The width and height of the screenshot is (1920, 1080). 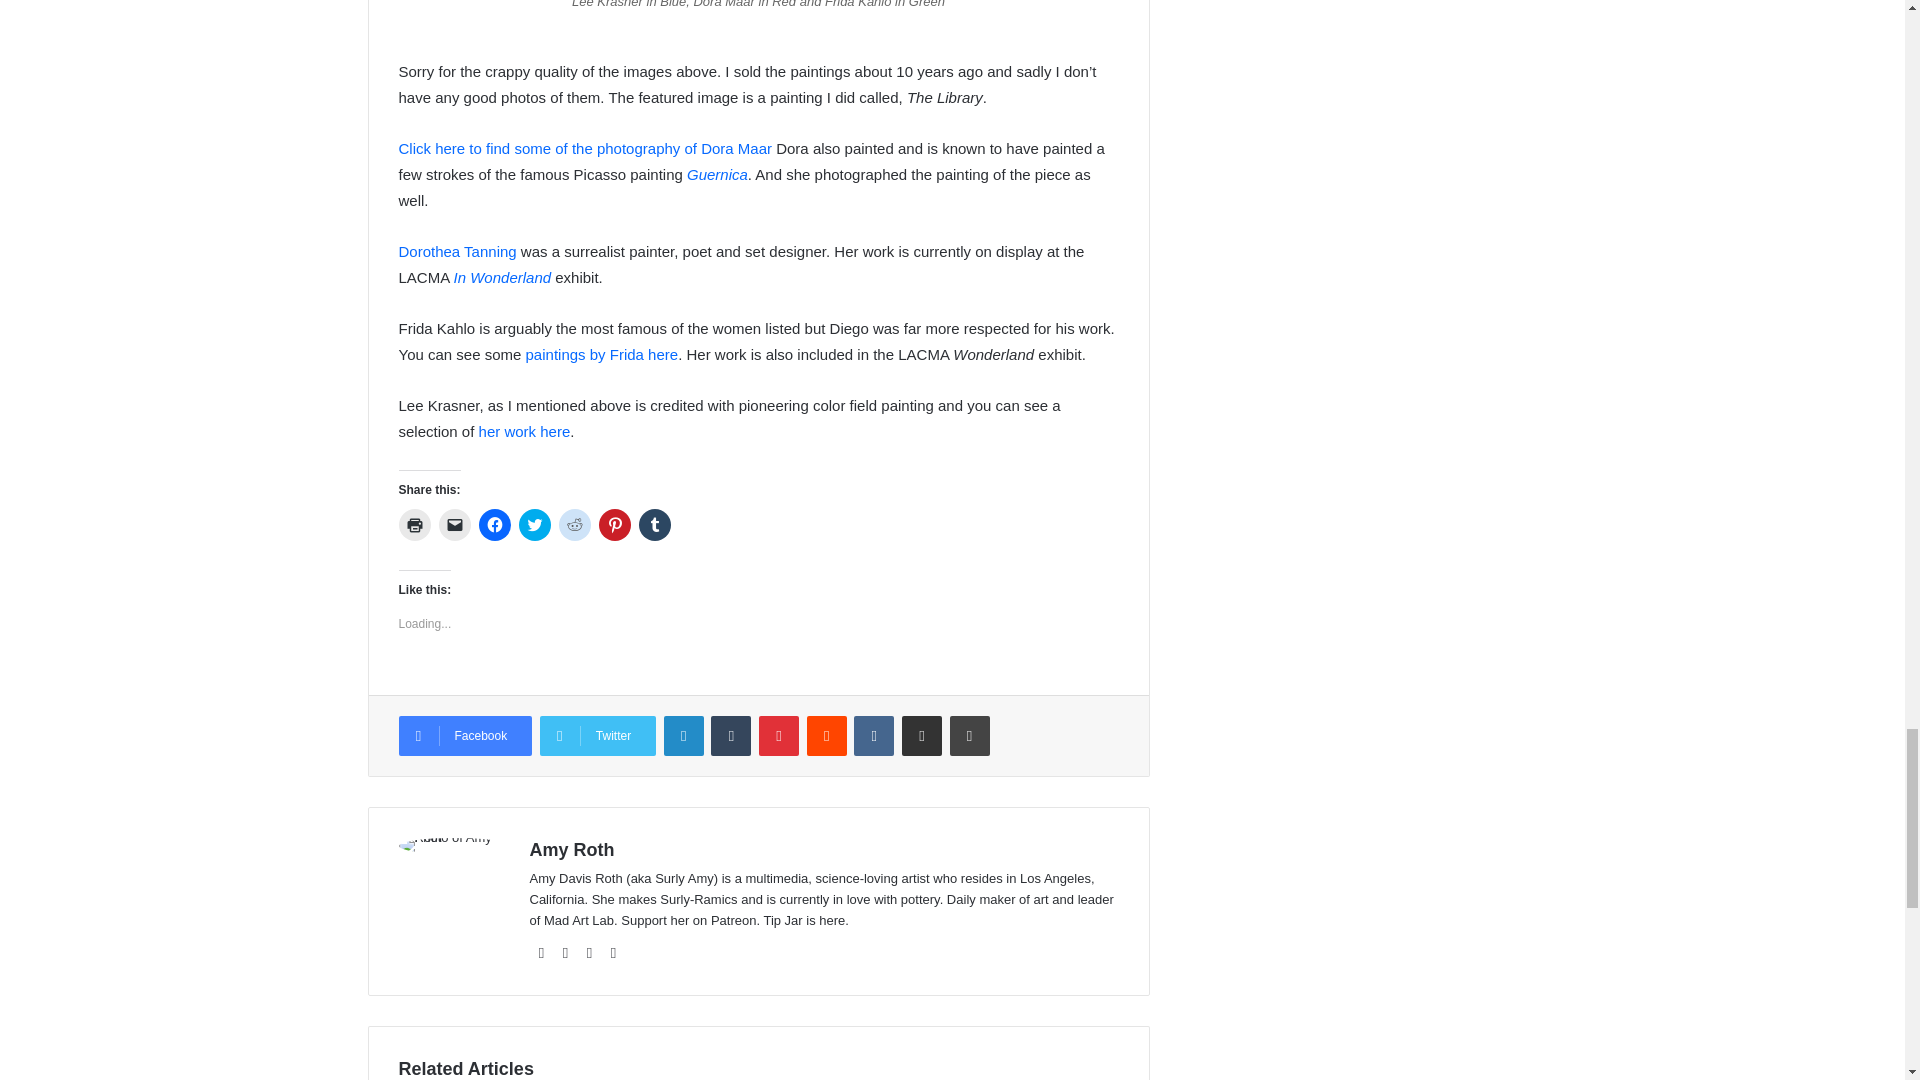 I want to click on Click here to find some of the photography of Dora Maar, so click(x=584, y=148).